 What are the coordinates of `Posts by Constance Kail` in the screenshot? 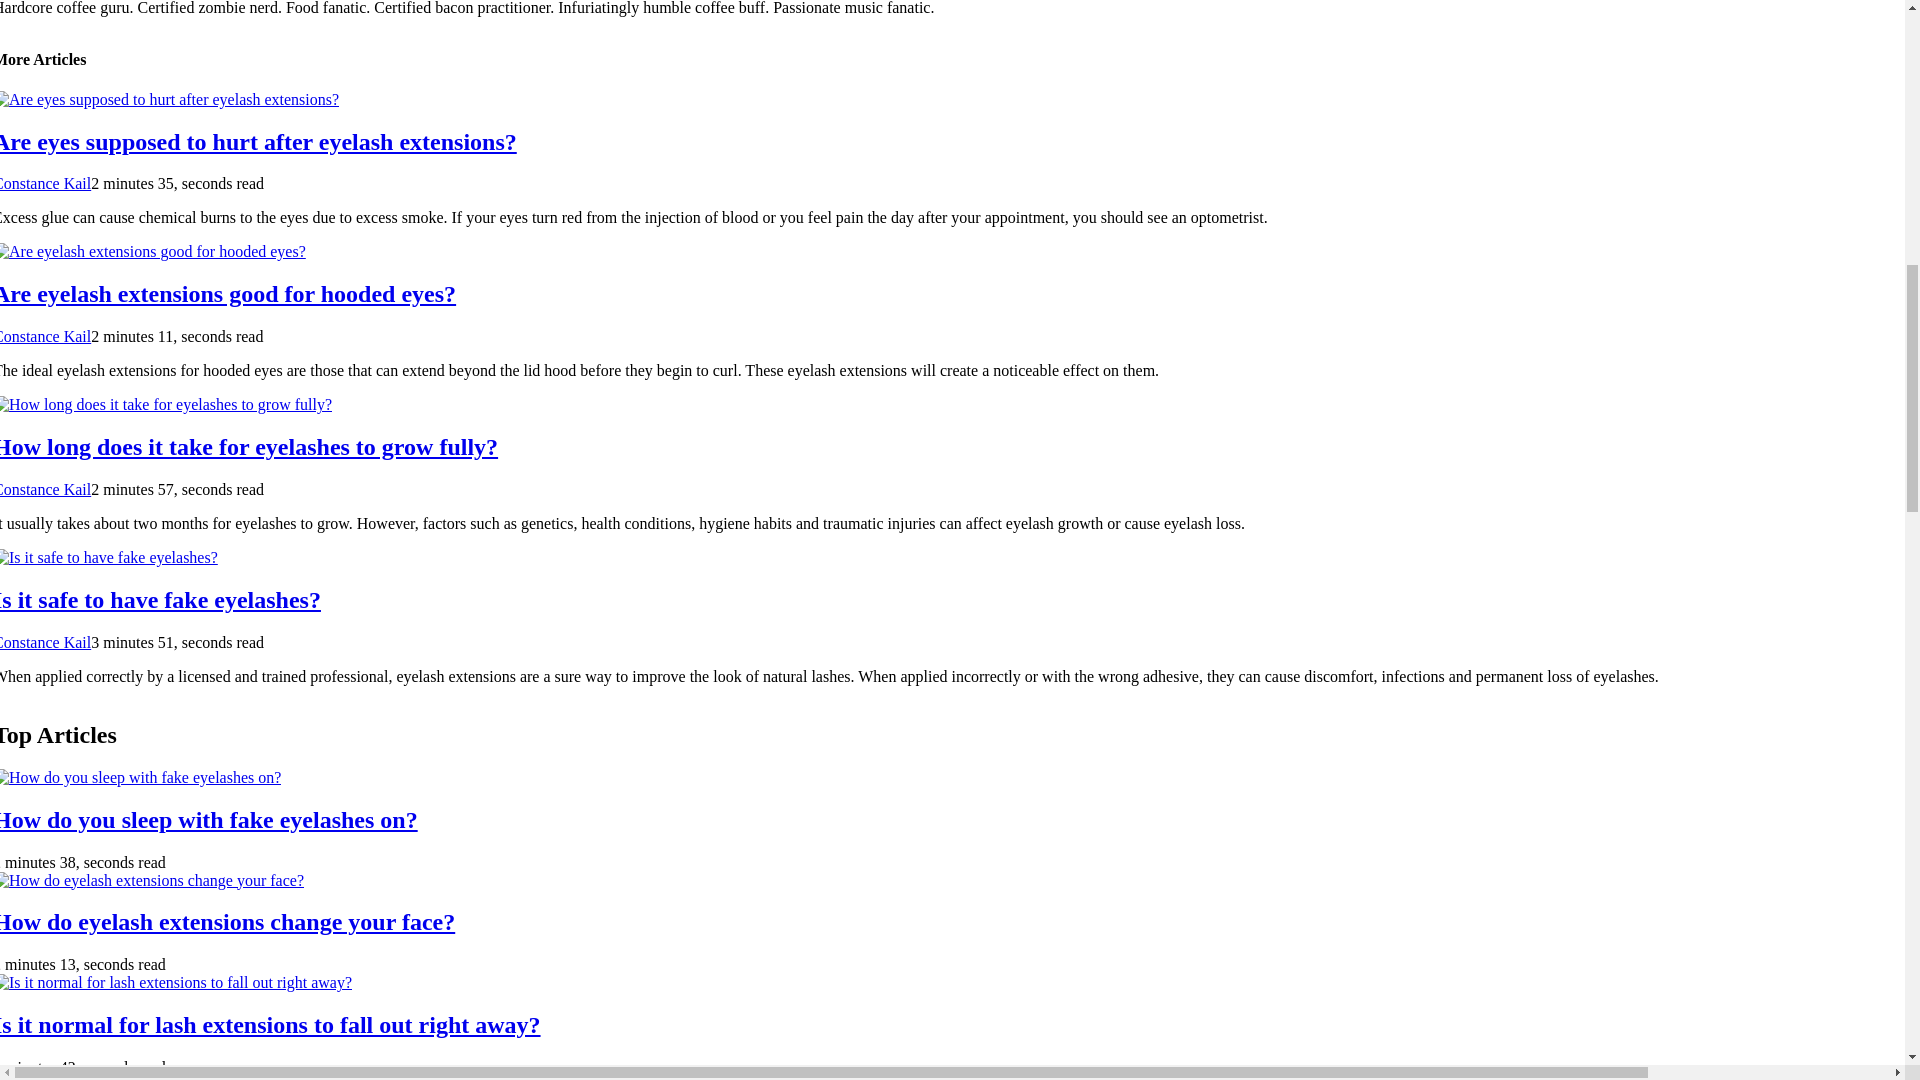 It's located at (45, 183).